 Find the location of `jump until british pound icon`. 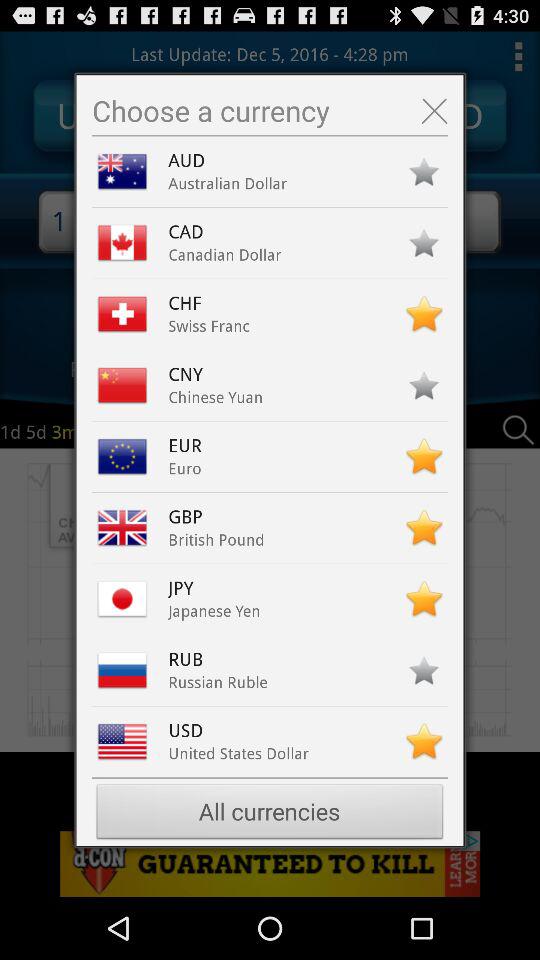

jump until british pound icon is located at coordinates (216, 540).